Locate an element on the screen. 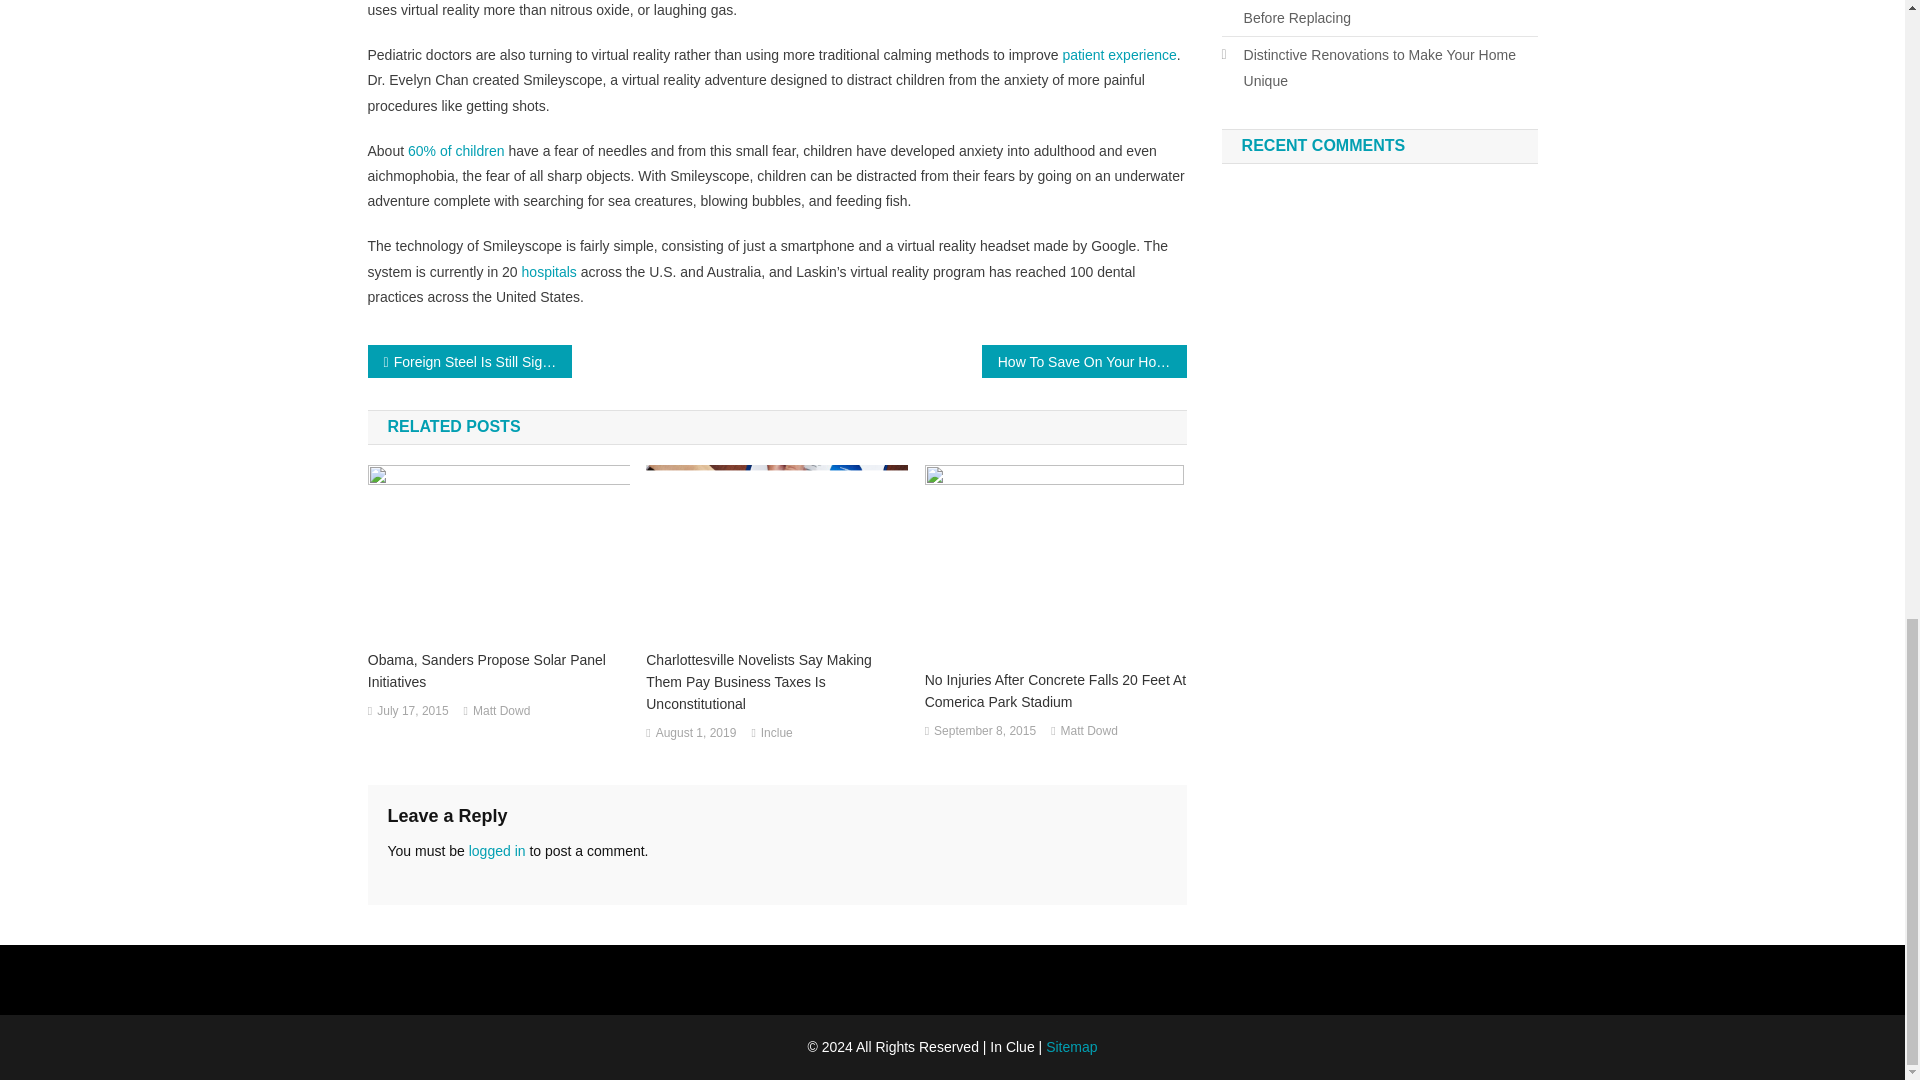  patient experience is located at coordinates (1118, 54).